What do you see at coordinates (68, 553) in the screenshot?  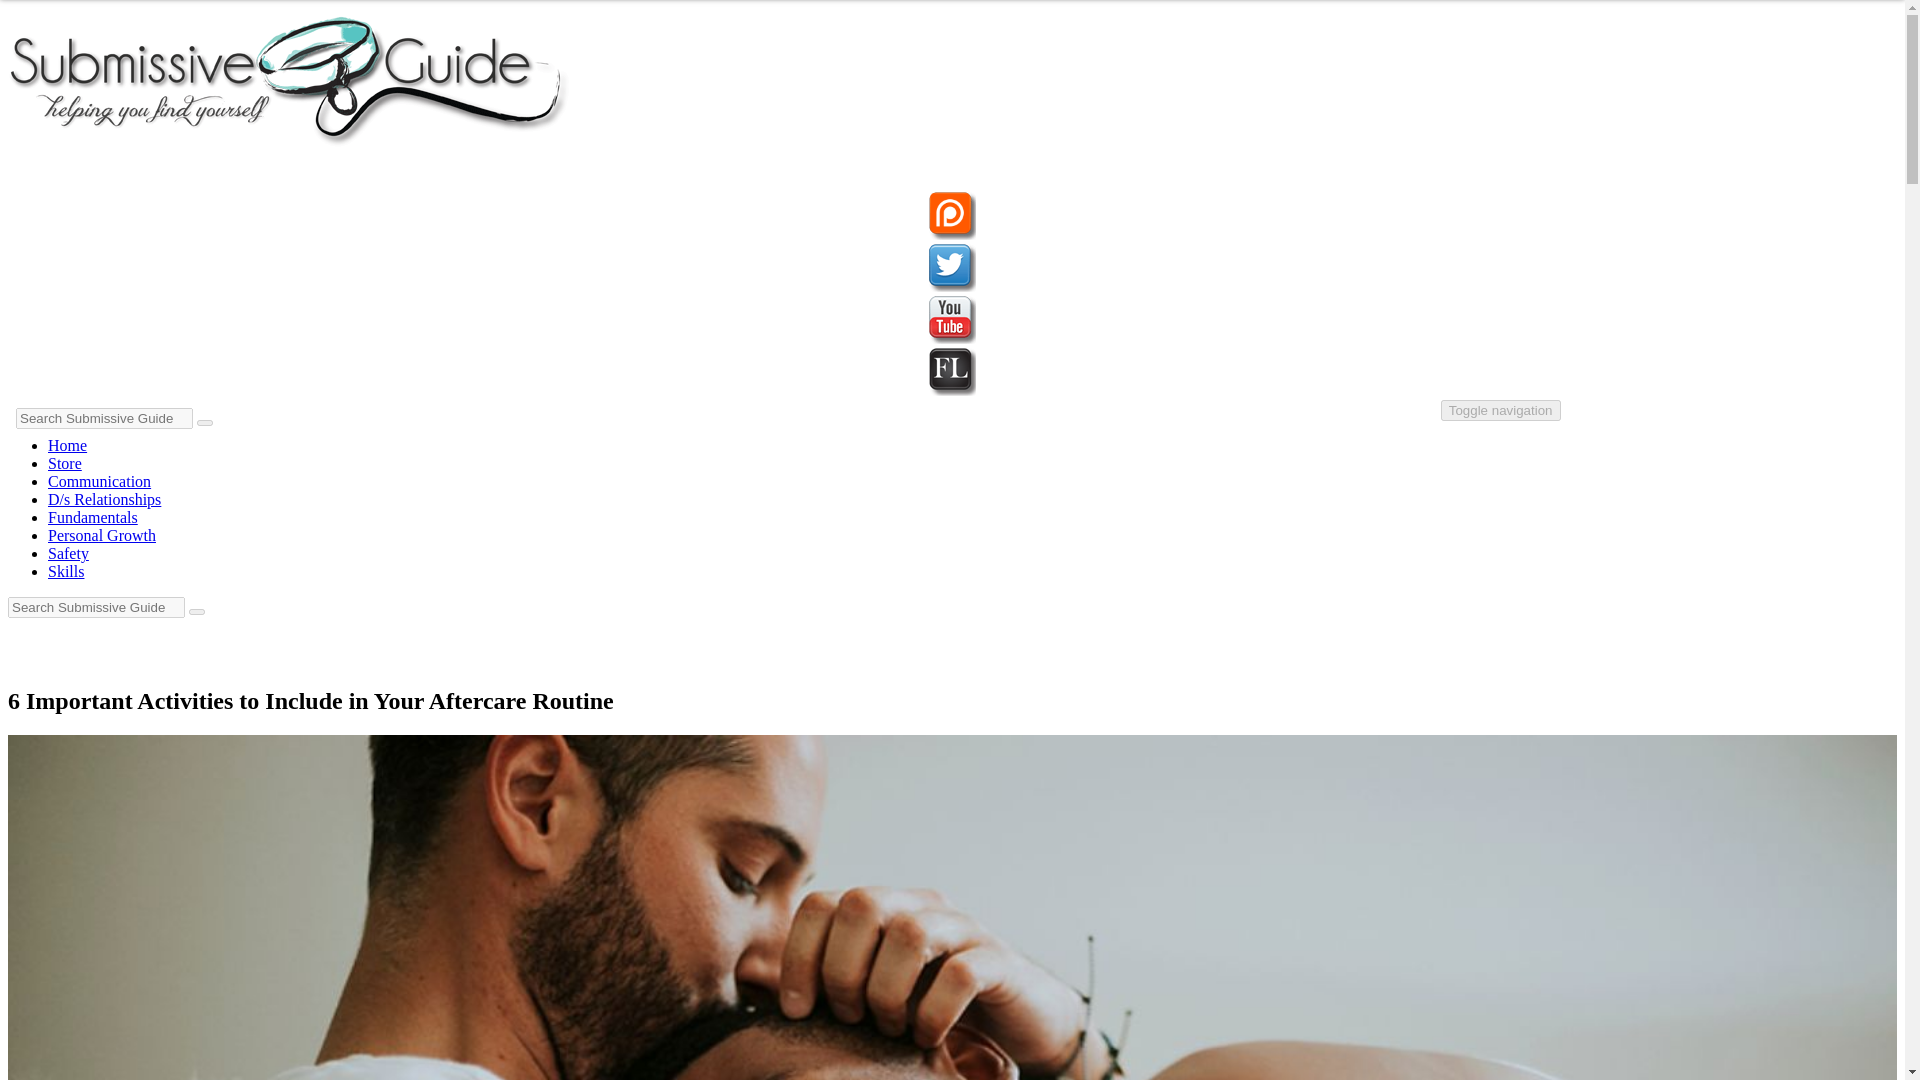 I see `Safety` at bounding box center [68, 553].